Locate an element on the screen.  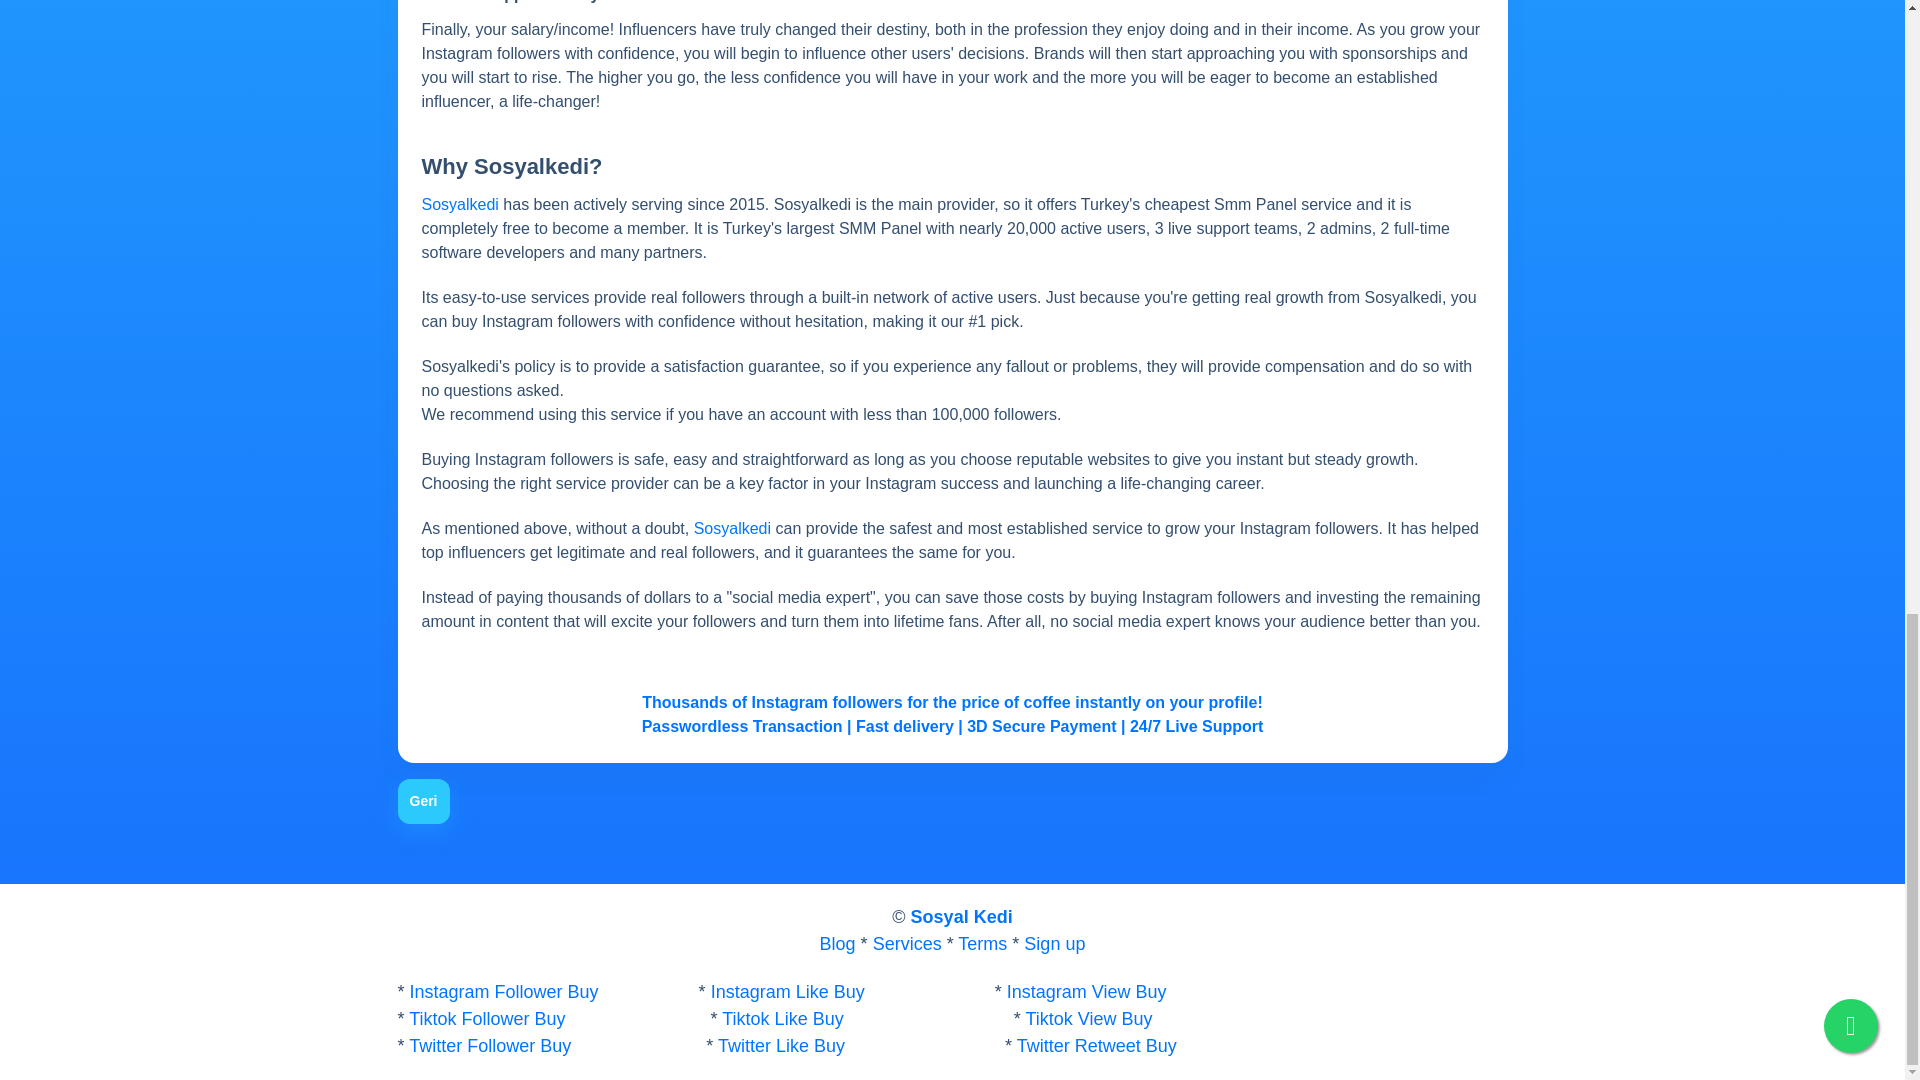
Tiktok Like Buy is located at coordinates (782, 1020).